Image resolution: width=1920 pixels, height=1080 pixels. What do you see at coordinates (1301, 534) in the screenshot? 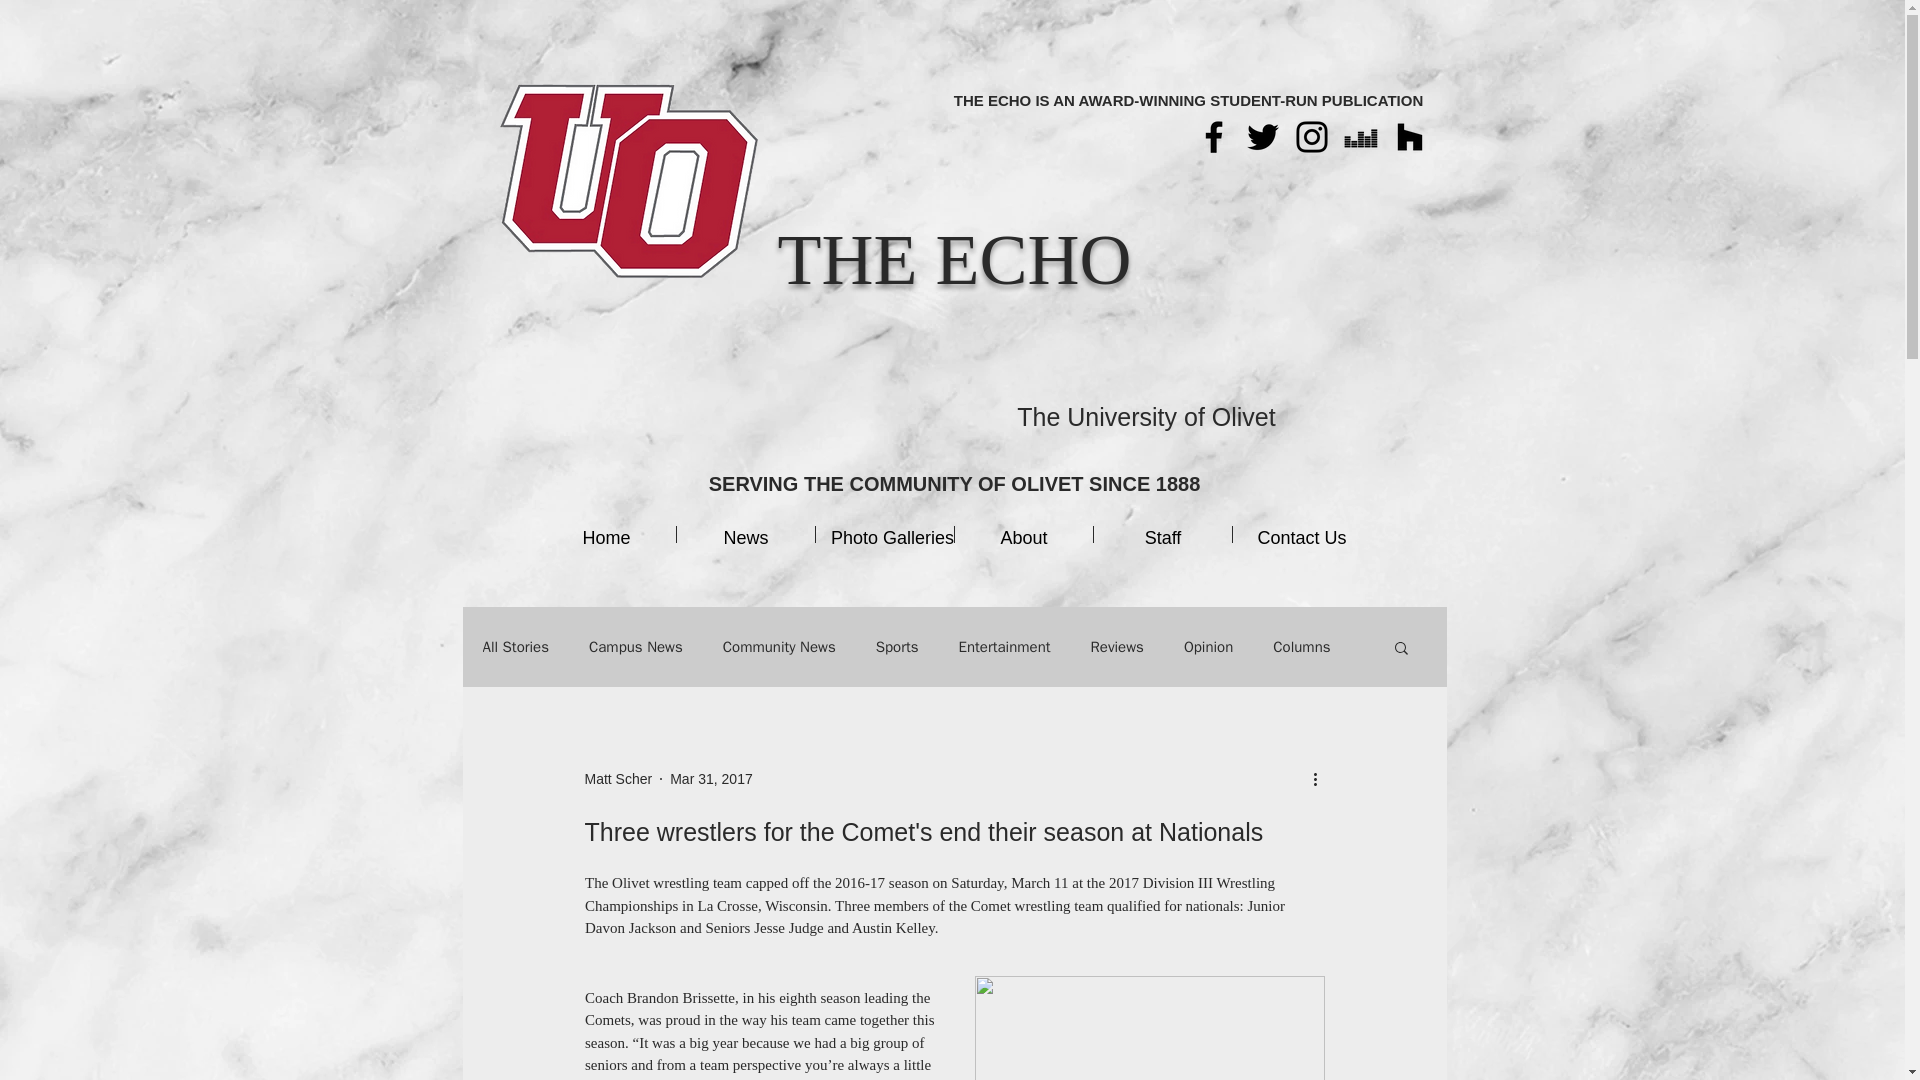
I see `Contact Us` at bounding box center [1301, 534].